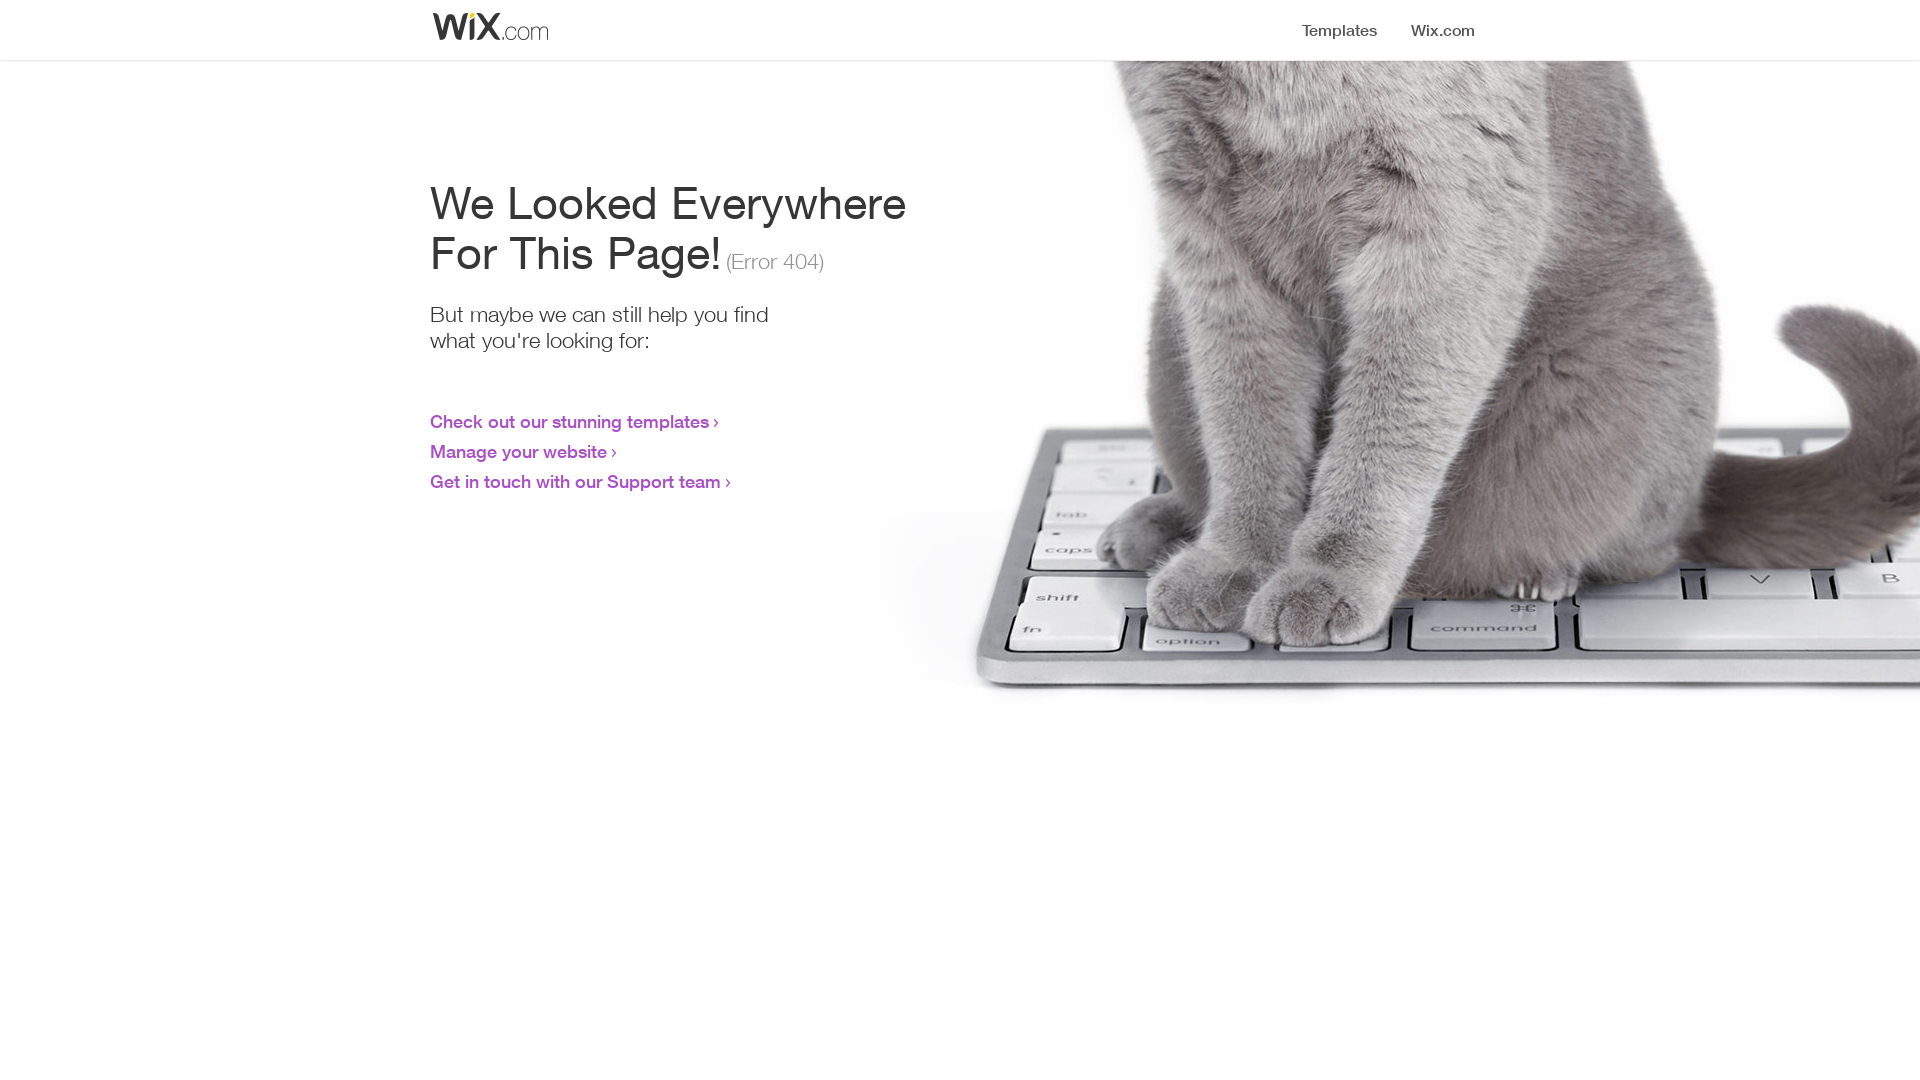 The height and width of the screenshot is (1080, 1920). What do you see at coordinates (576, 481) in the screenshot?
I see `Get in touch with our Support team` at bounding box center [576, 481].